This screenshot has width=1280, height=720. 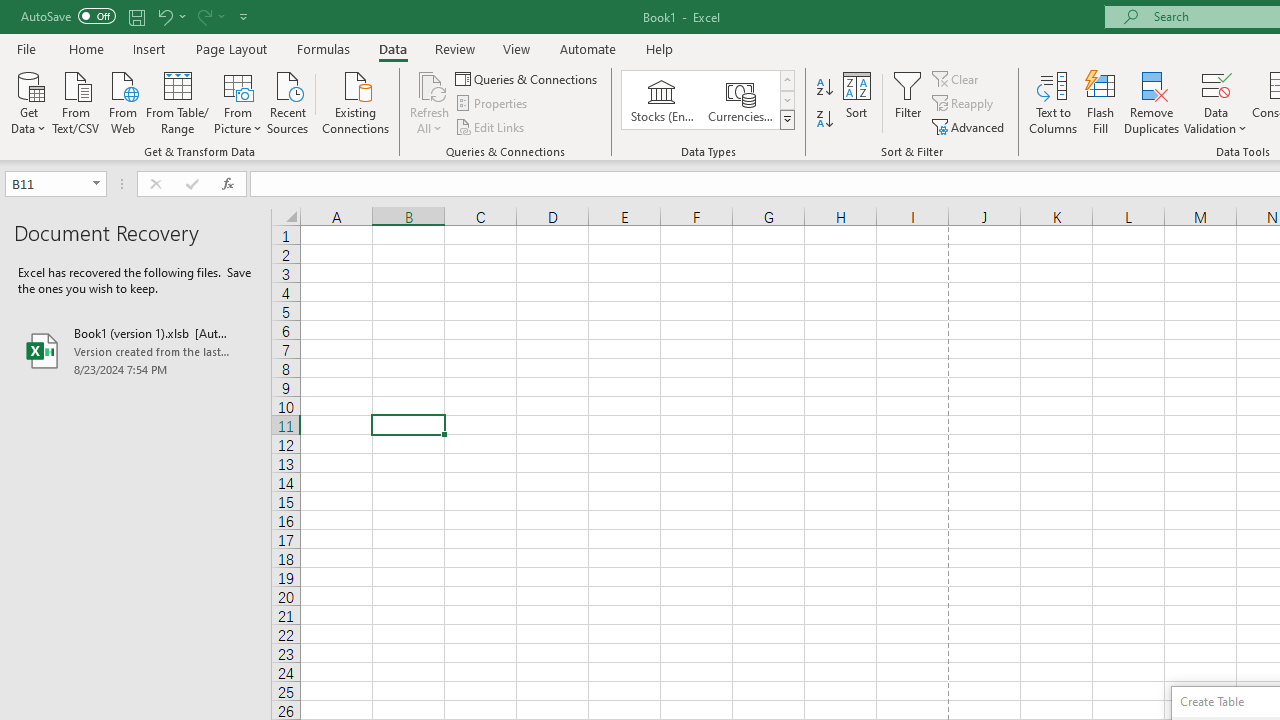 What do you see at coordinates (136, 16) in the screenshot?
I see `Quick Access Toolbar` at bounding box center [136, 16].